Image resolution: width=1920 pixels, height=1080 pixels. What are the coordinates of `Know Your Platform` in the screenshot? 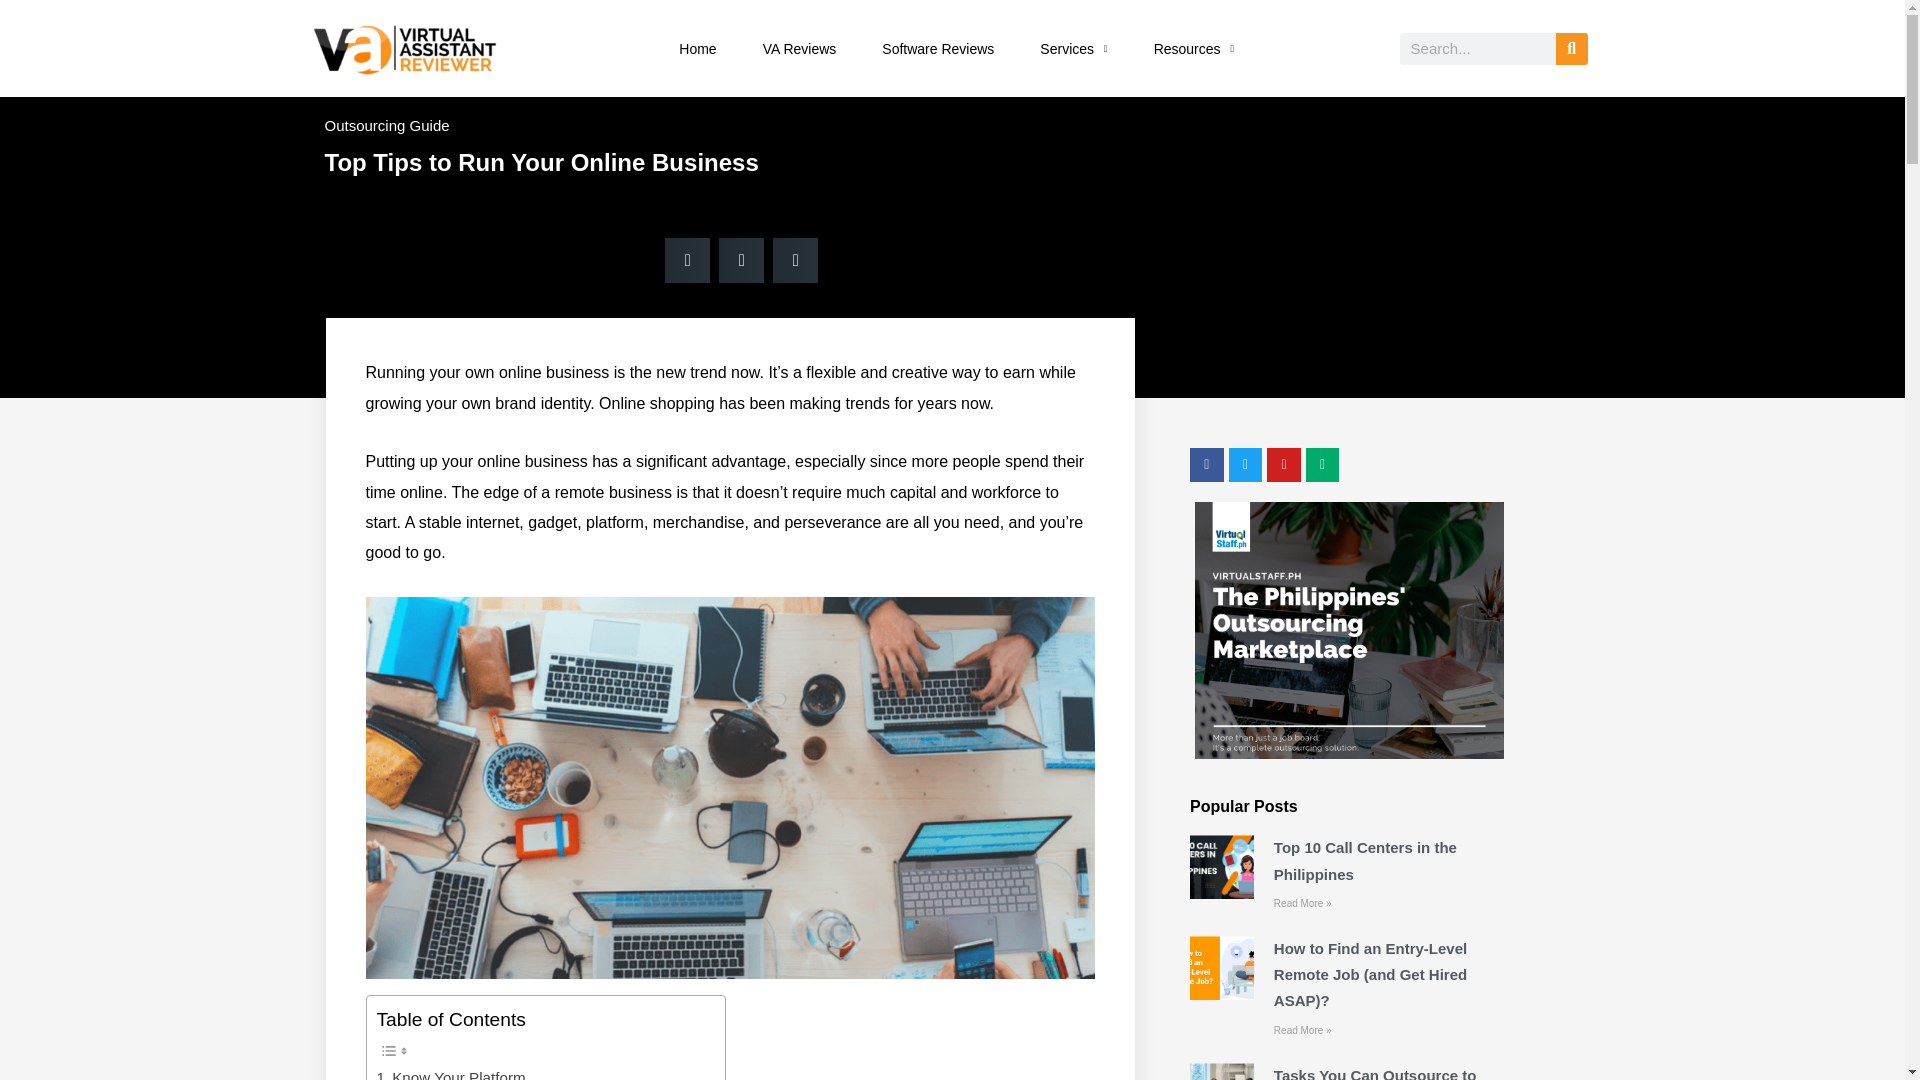 It's located at (450, 1072).